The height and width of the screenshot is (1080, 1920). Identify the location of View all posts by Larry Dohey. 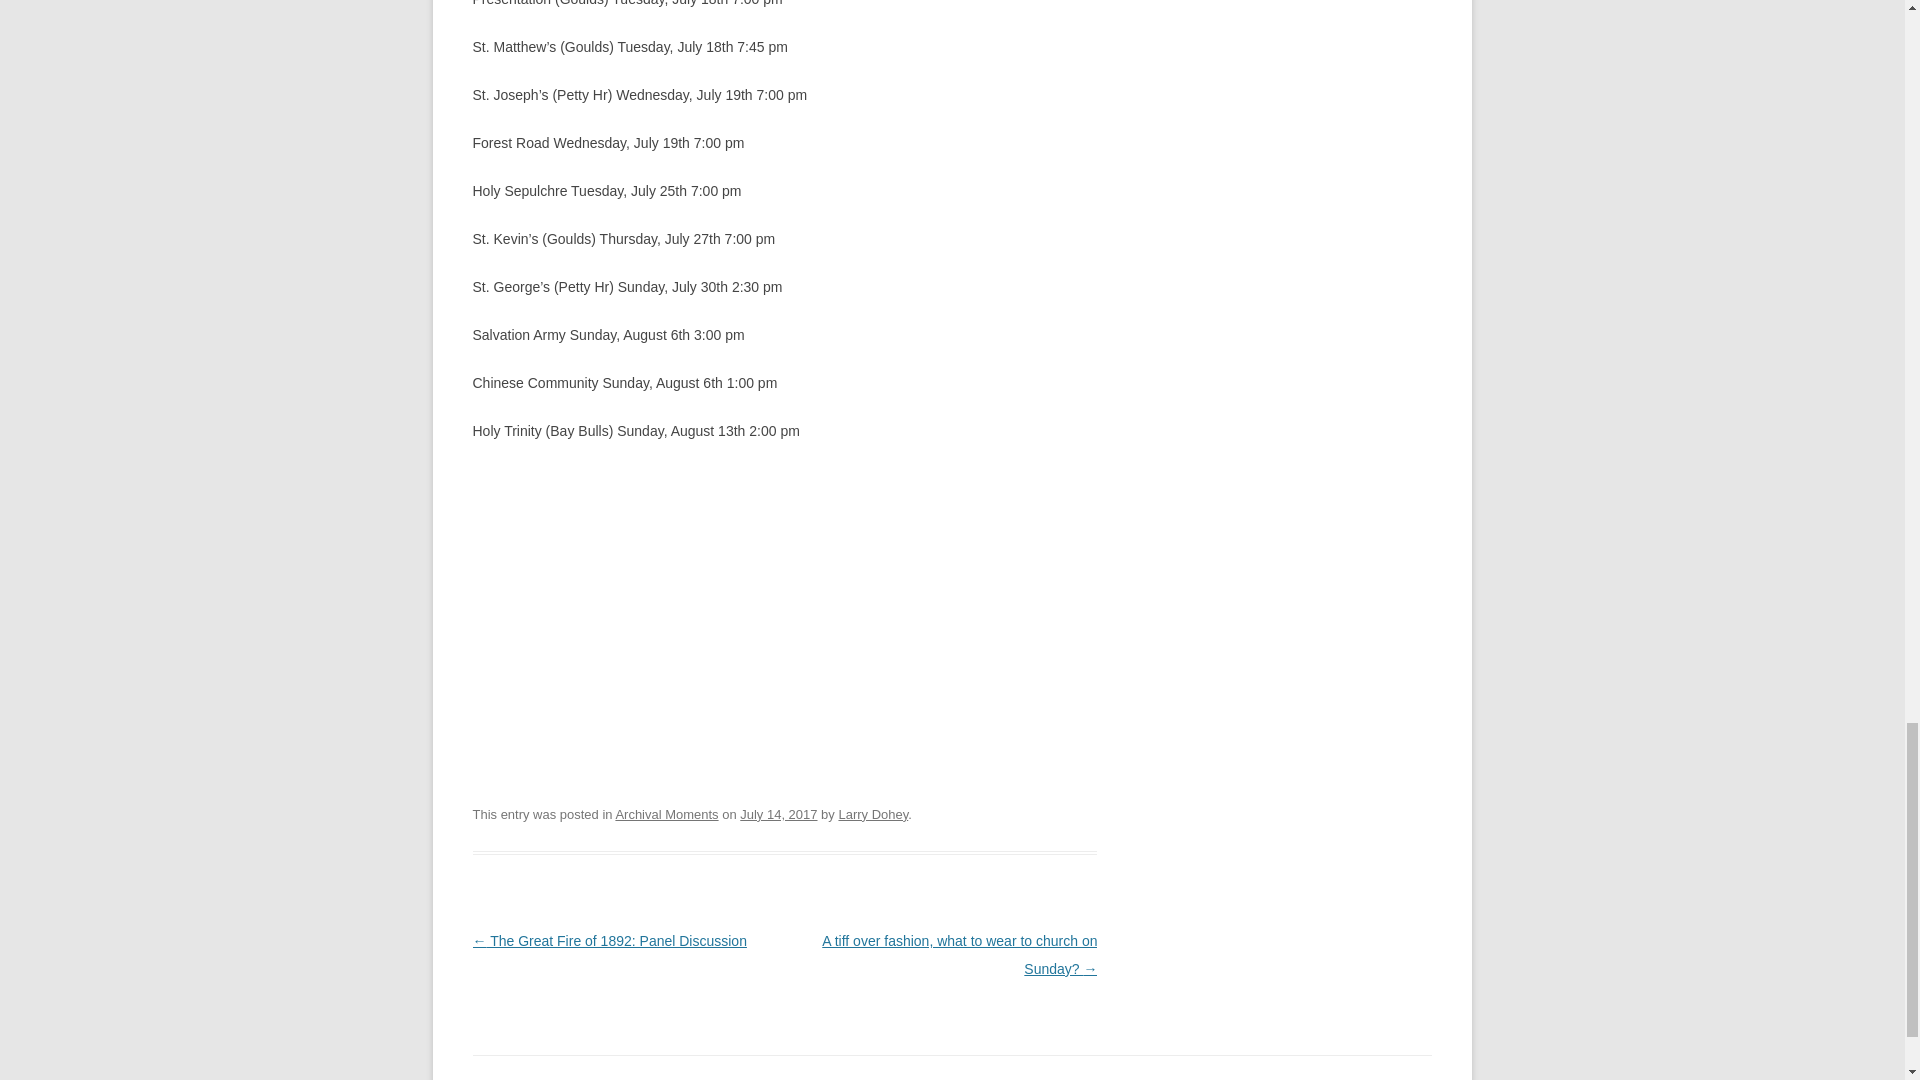
(872, 814).